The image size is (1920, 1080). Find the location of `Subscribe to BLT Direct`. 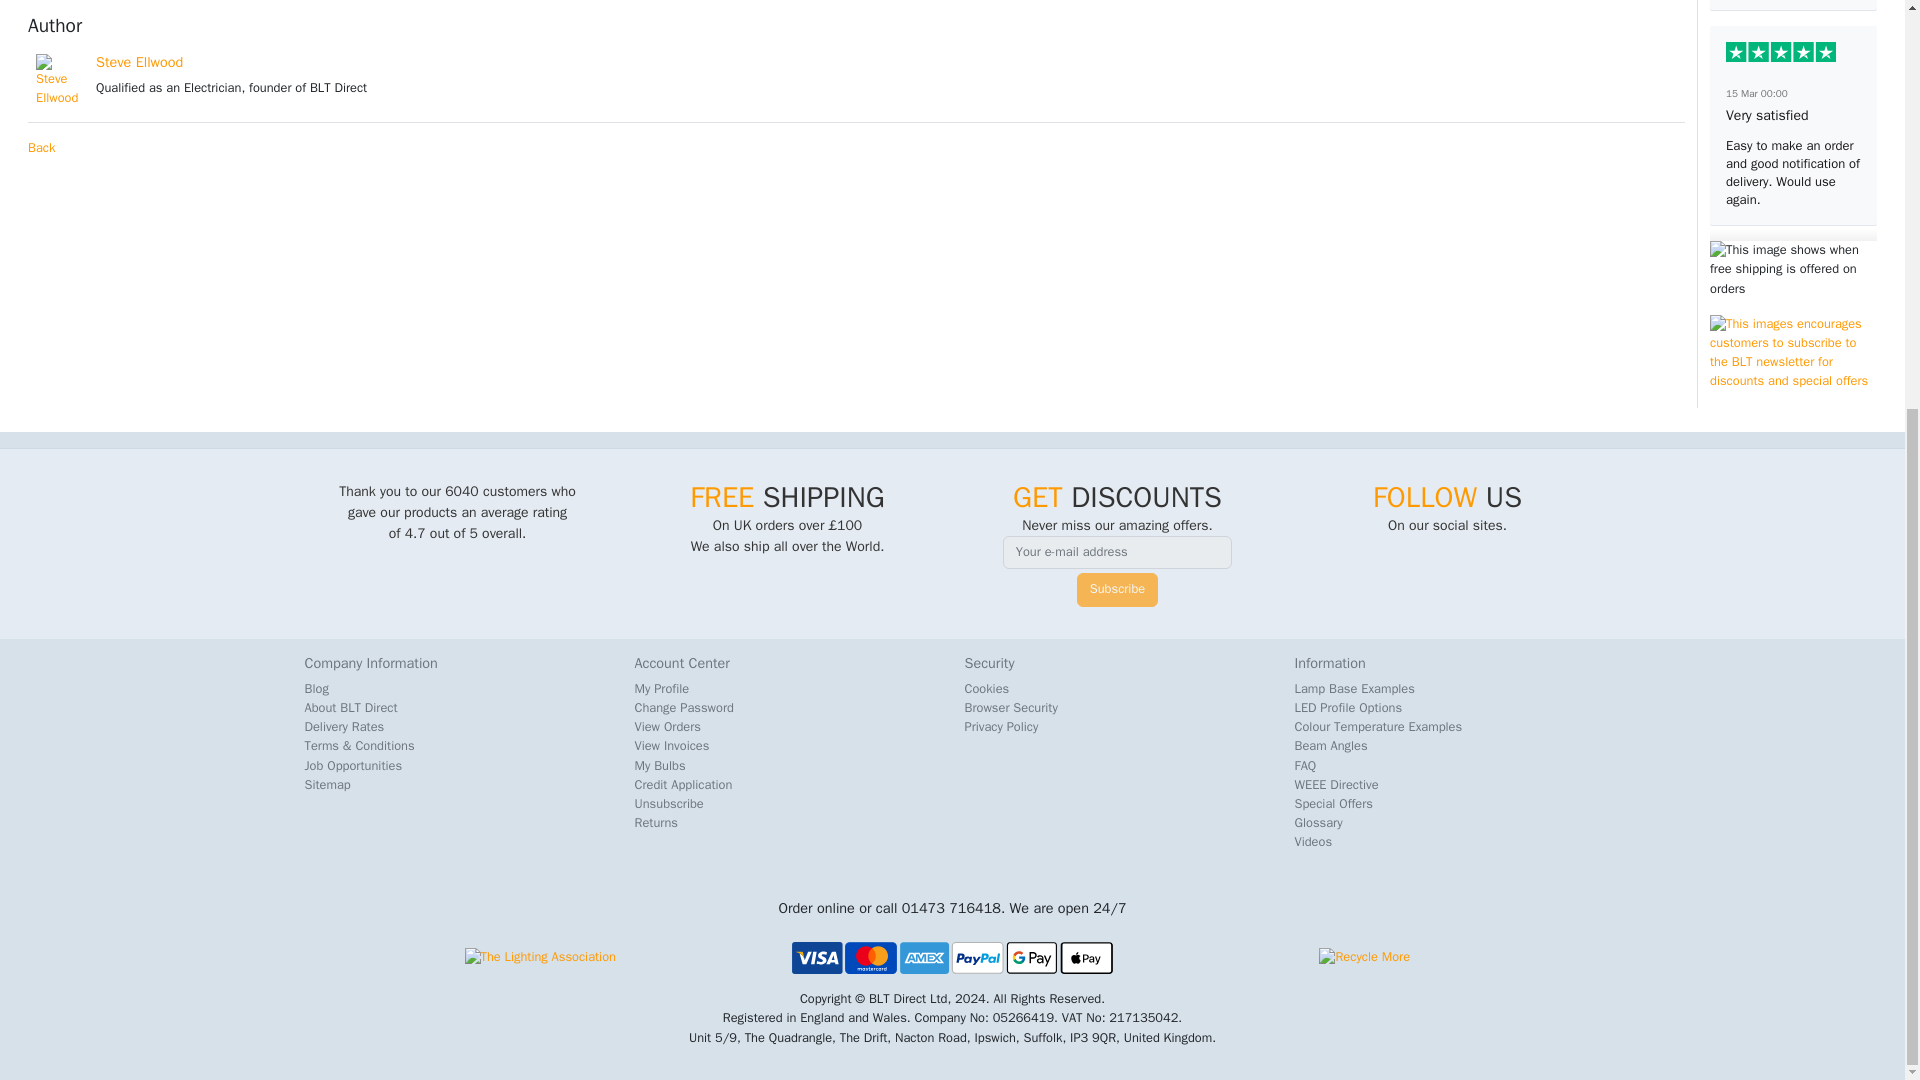

Subscribe to BLT Direct is located at coordinates (1794, 354).